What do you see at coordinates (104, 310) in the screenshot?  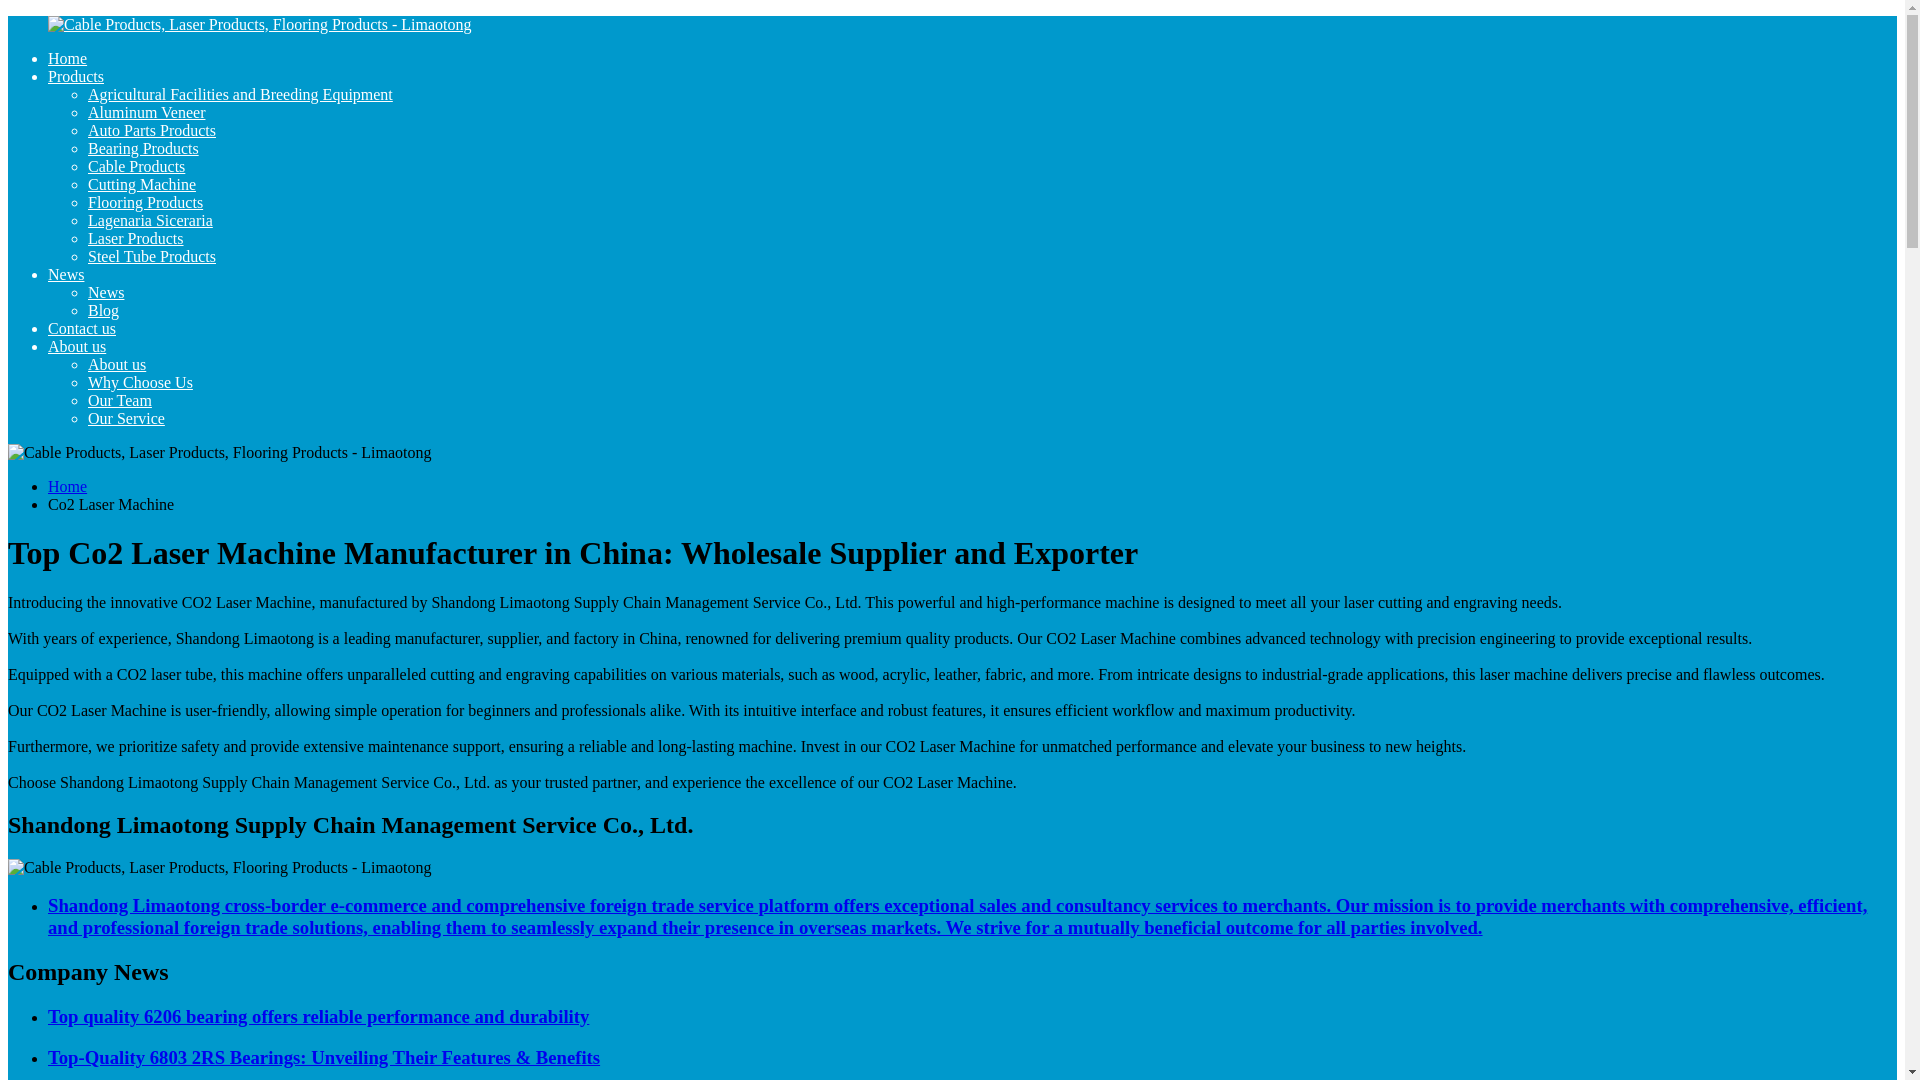 I see `Blog` at bounding box center [104, 310].